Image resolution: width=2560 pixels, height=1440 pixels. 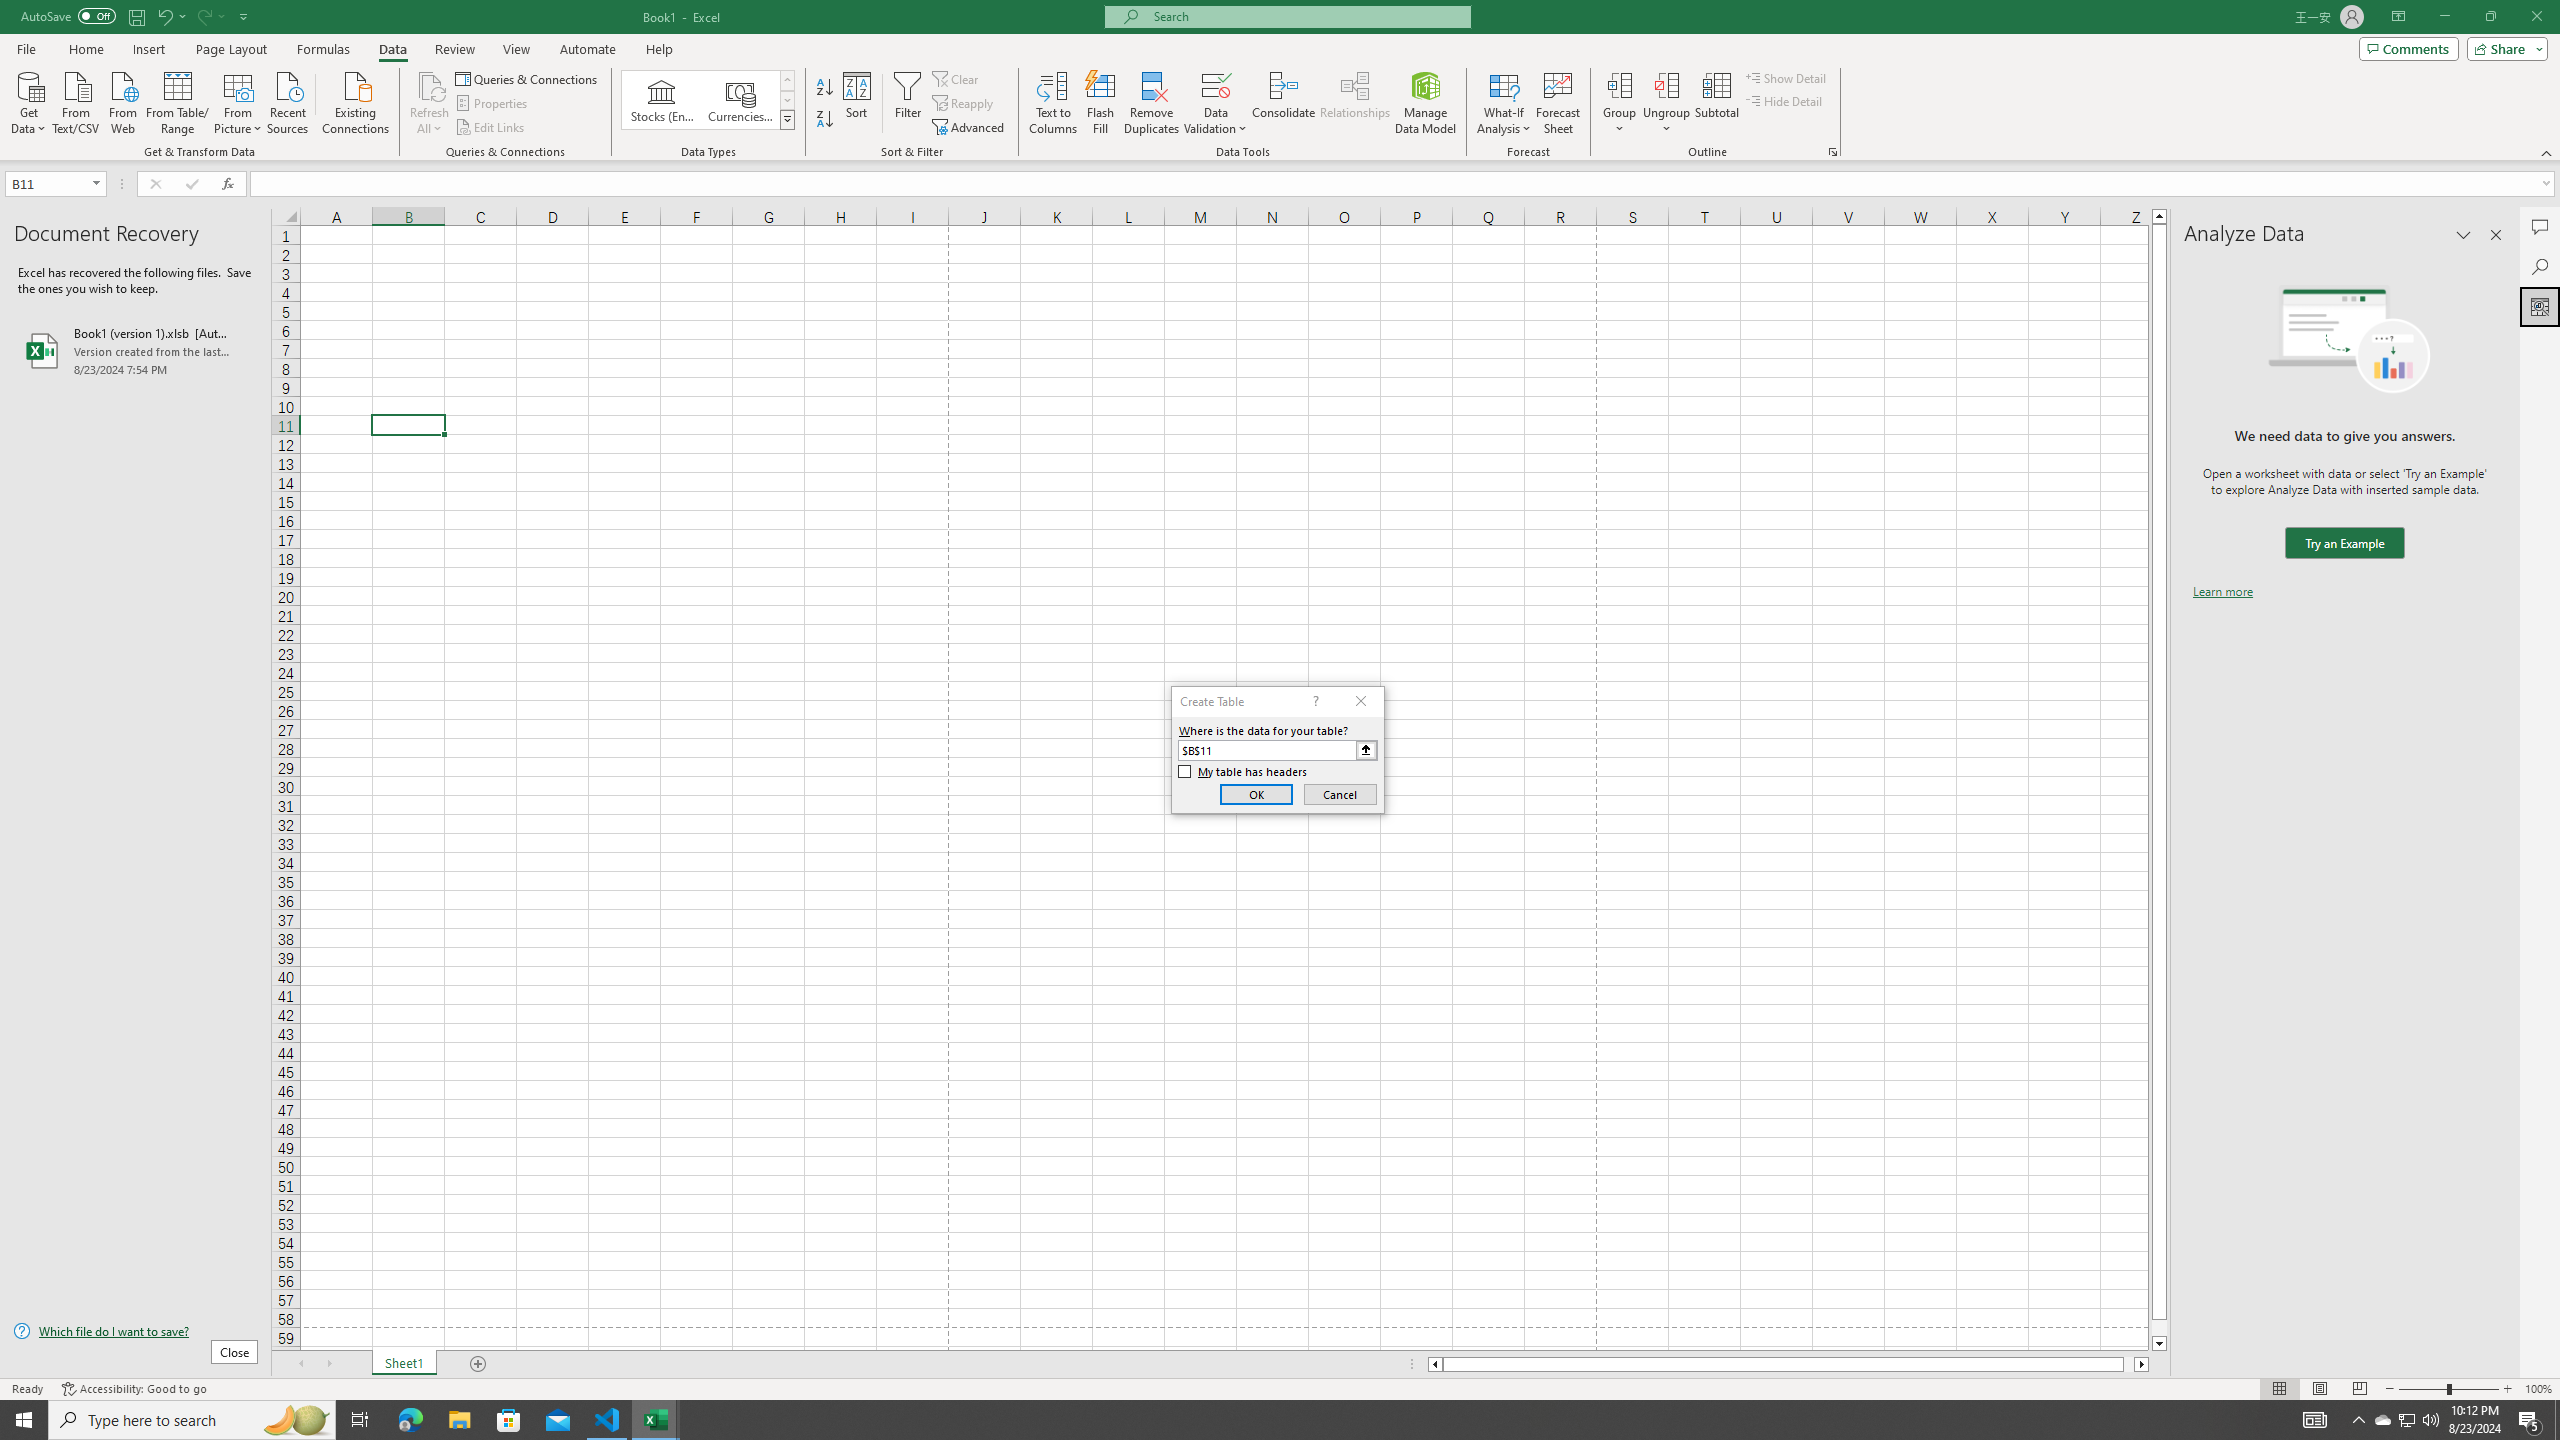 I want to click on Class: MsoCommandBar, so click(x=1280, y=80).